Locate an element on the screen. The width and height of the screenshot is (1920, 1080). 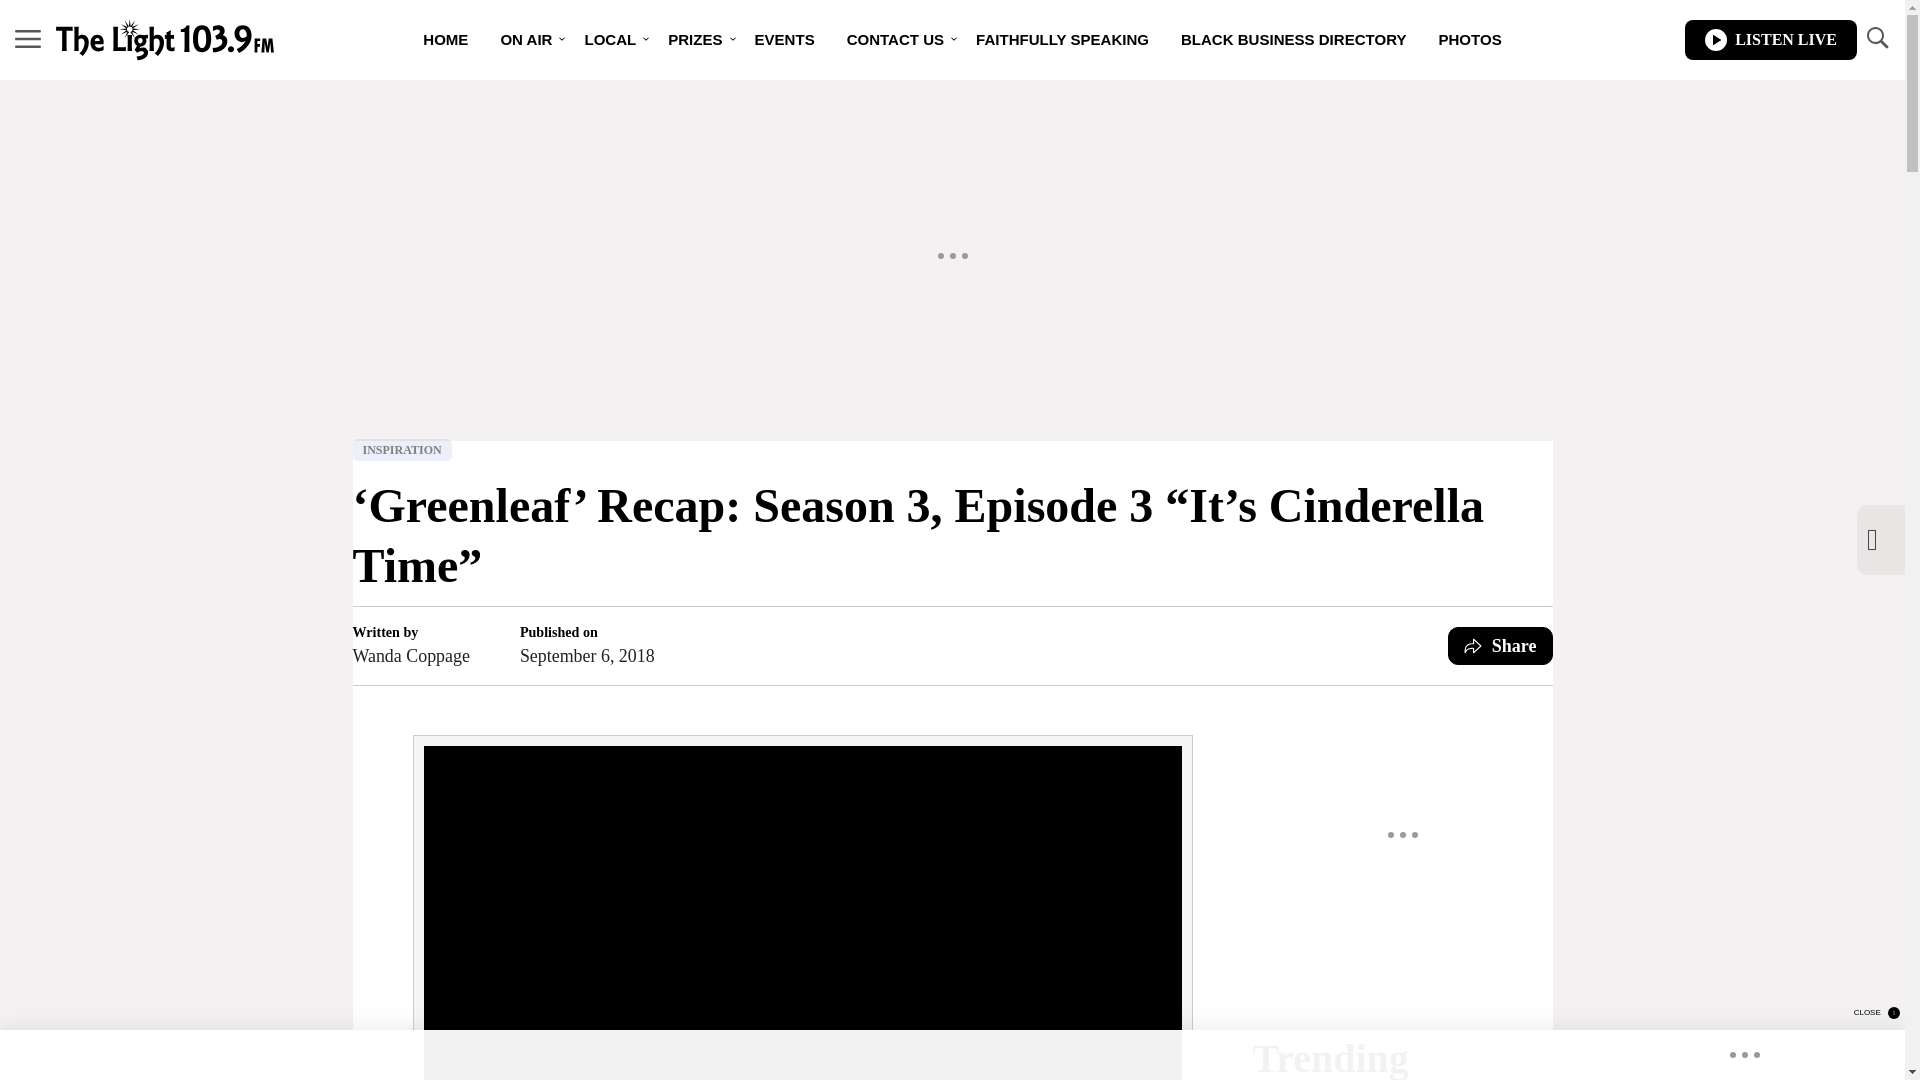
EVENTS is located at coordinates (785, 40).